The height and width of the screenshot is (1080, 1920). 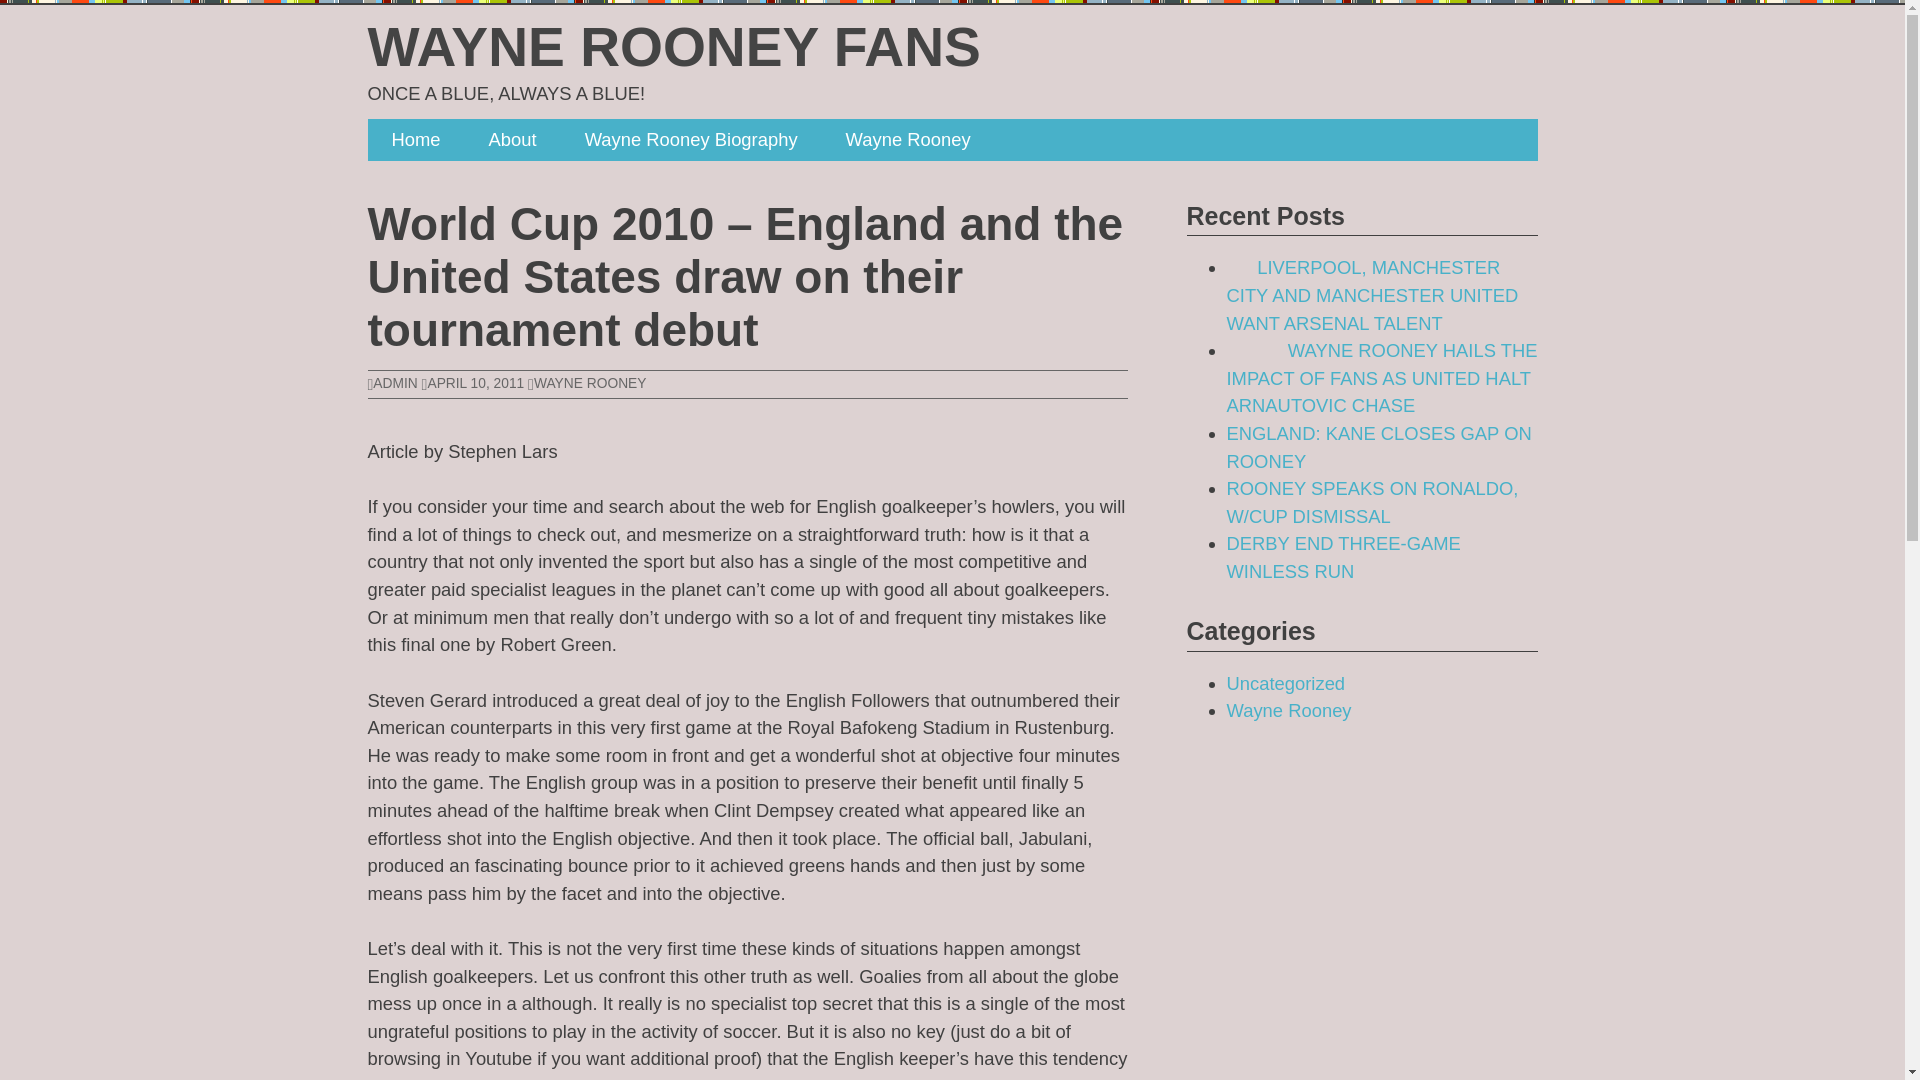 I want to click on ADMIN, so click(x=393, y=382).